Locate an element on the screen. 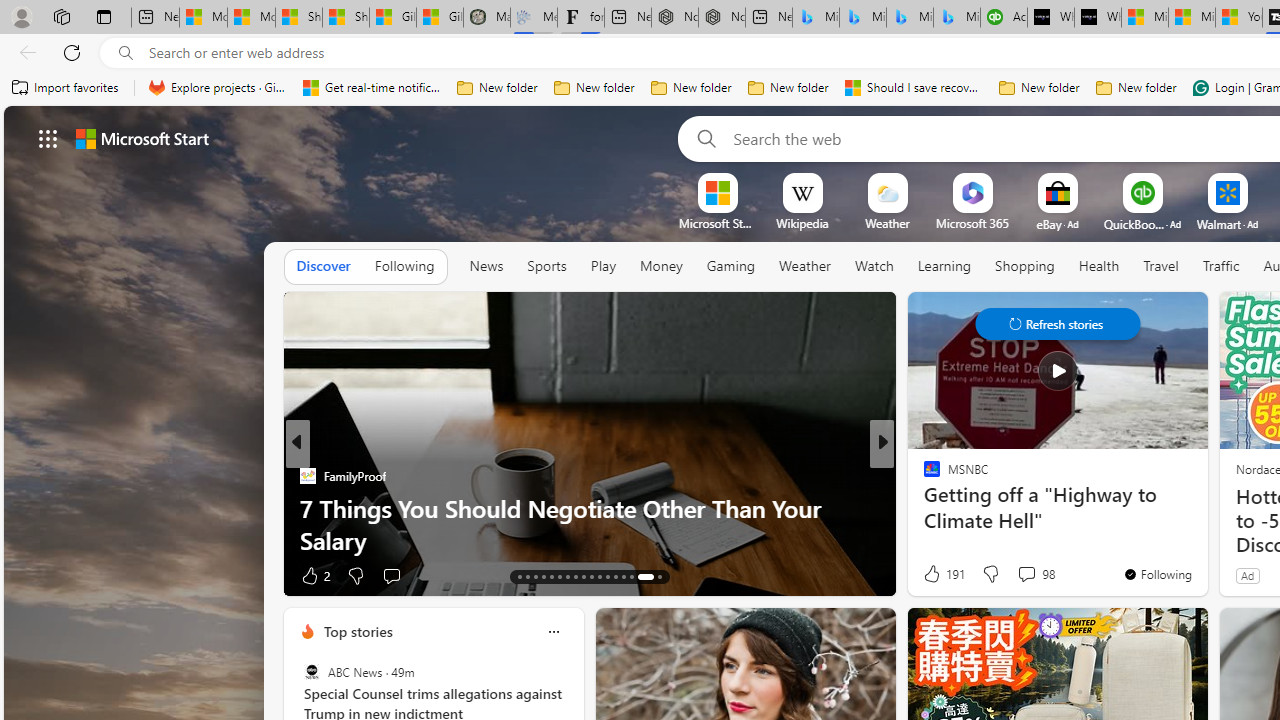 This screenshot has height=720, width=1280. Microsoft Bing Travel - Stays in Bangkok, Bangkok, Thailand is located at coordinates (862, 18).